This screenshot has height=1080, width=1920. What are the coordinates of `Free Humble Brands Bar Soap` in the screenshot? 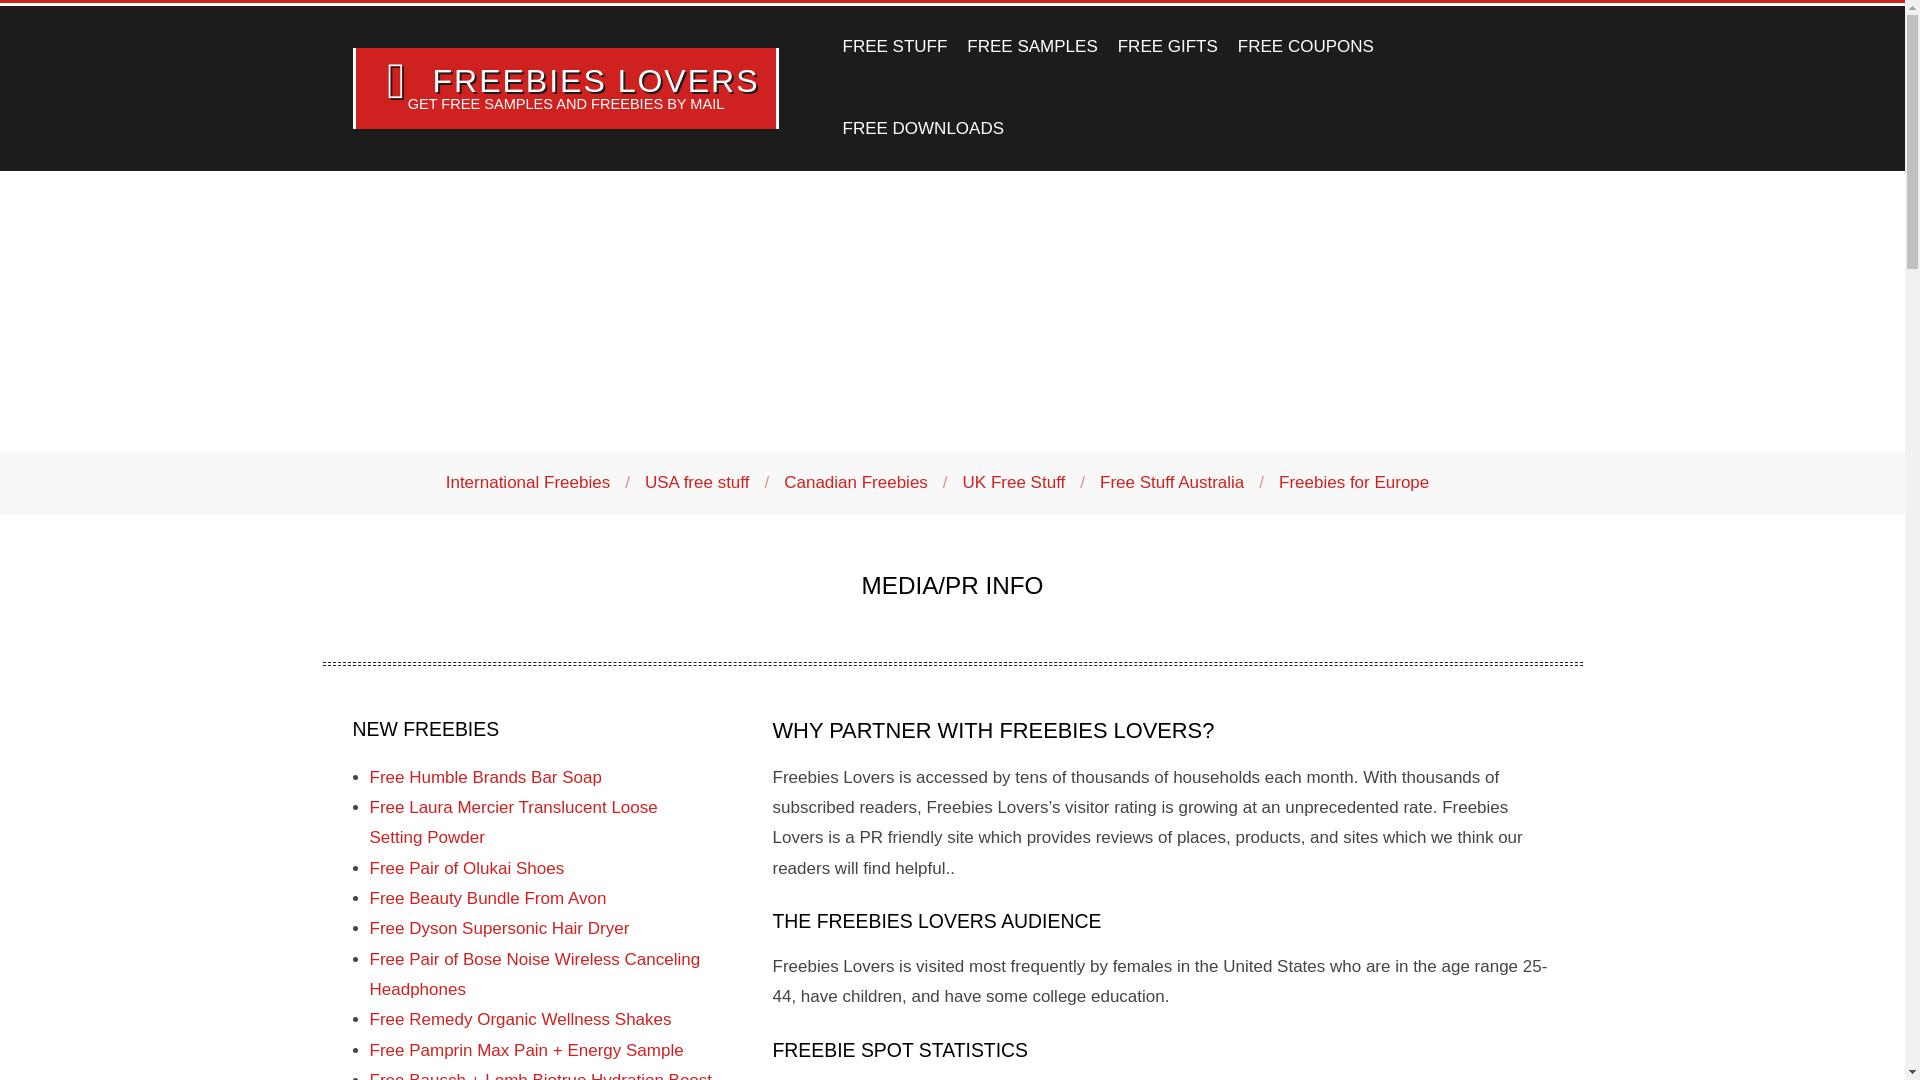 It's located at (486, 777).